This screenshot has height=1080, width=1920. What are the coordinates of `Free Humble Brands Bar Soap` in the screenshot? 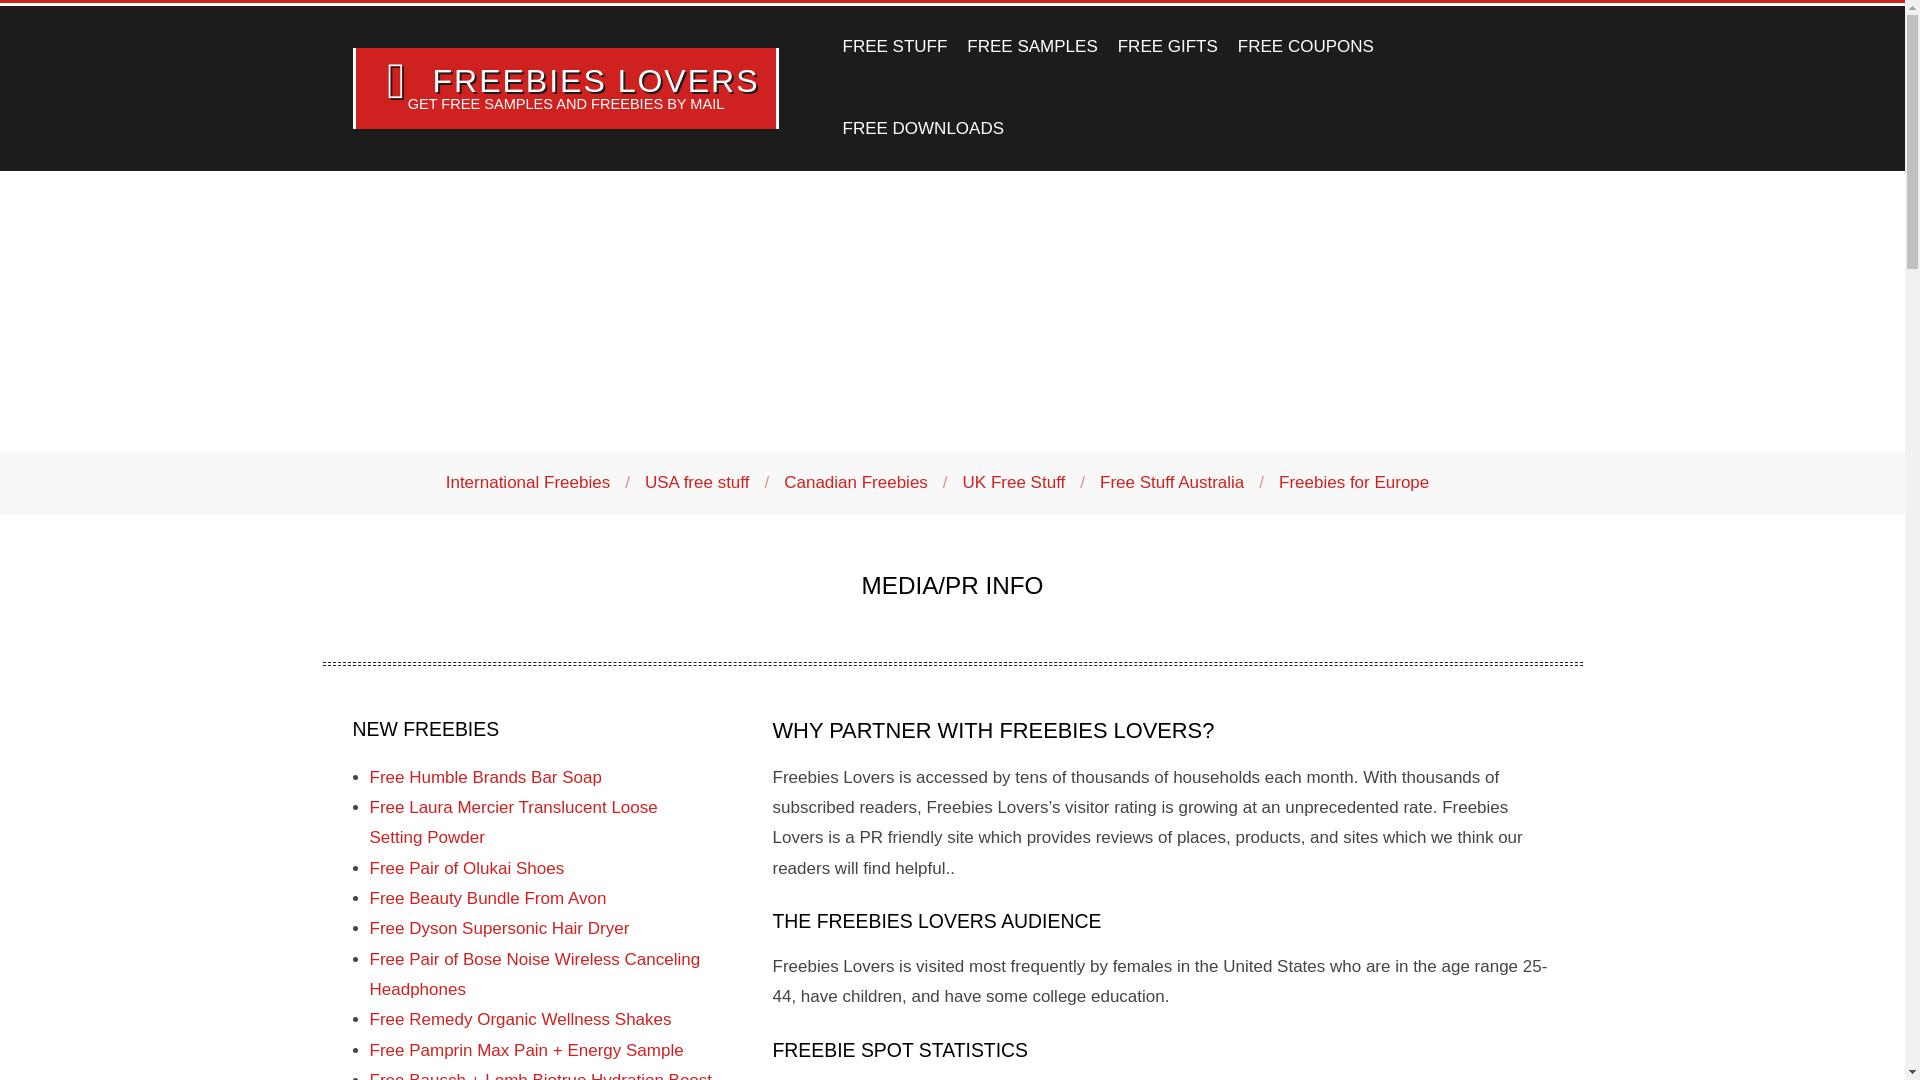 It's located at (486, 777).